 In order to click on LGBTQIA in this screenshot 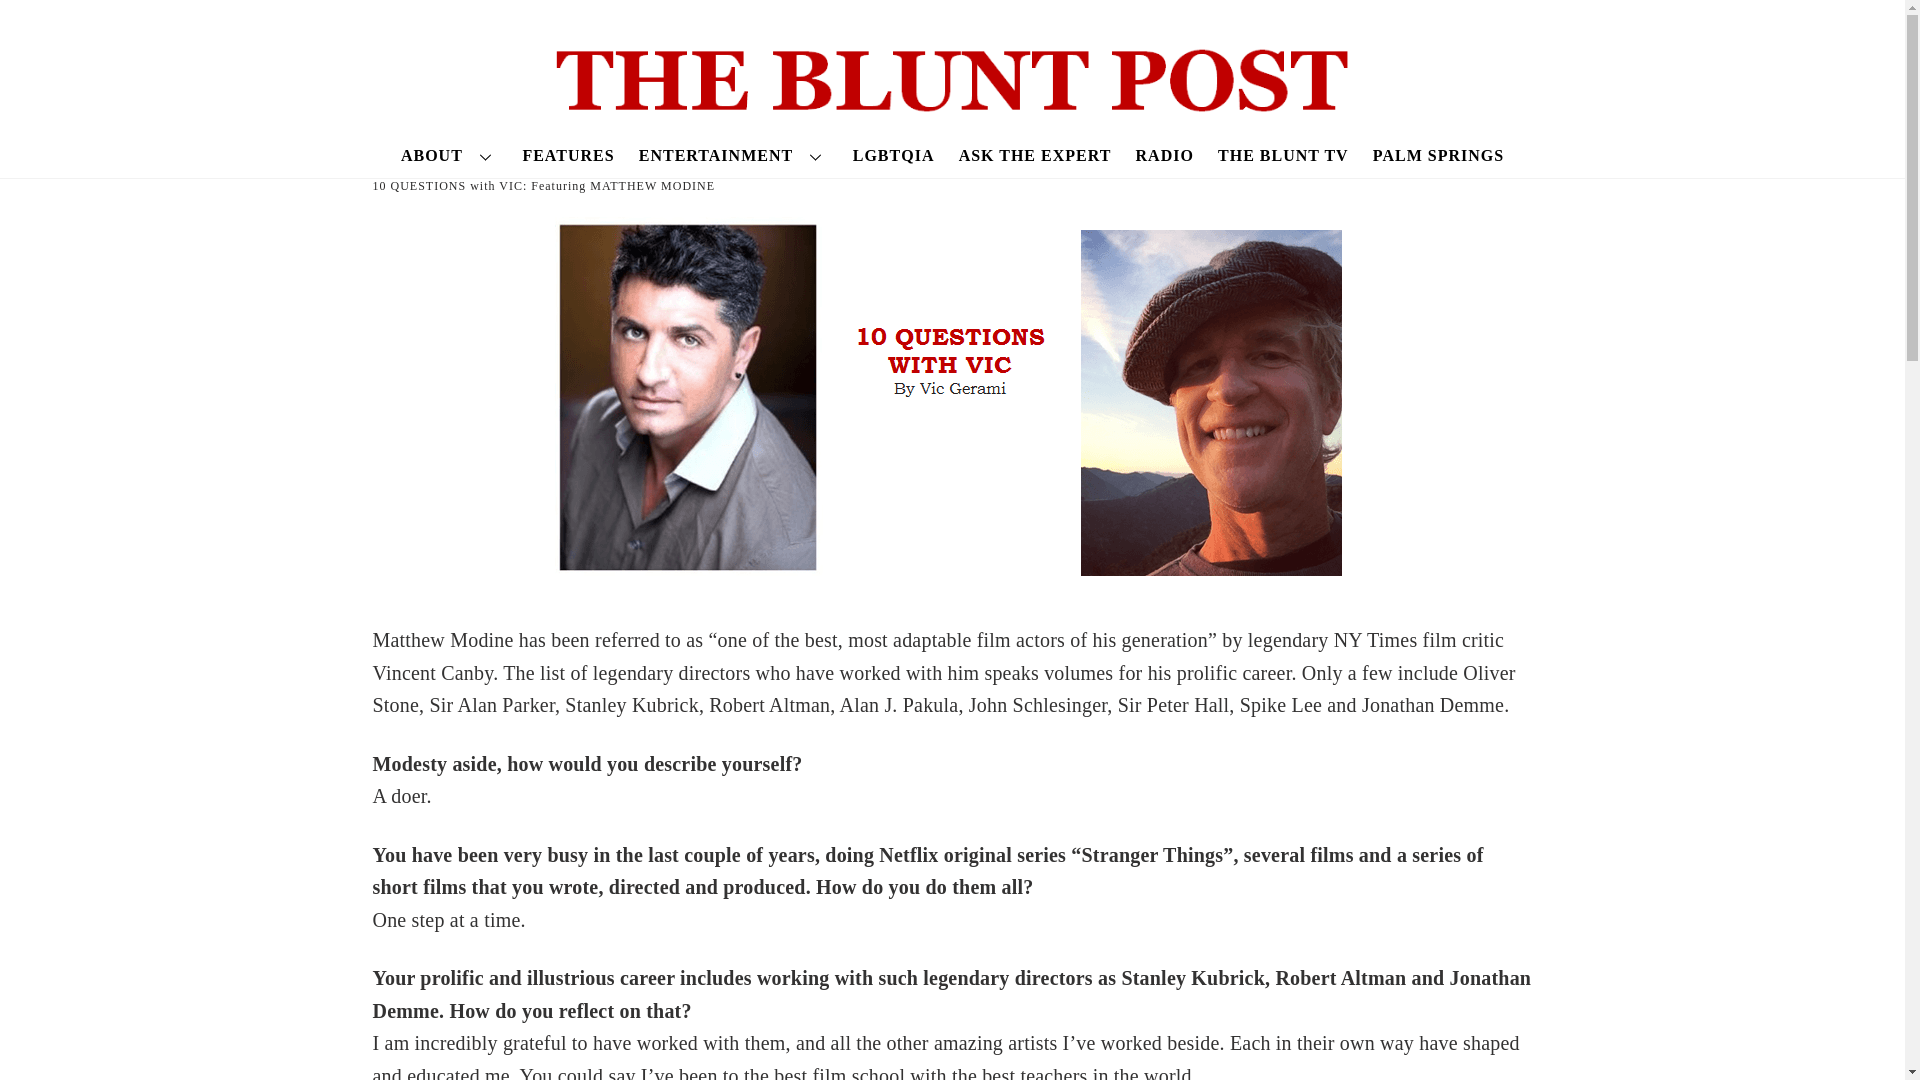, I will do `click(893, 156)`.